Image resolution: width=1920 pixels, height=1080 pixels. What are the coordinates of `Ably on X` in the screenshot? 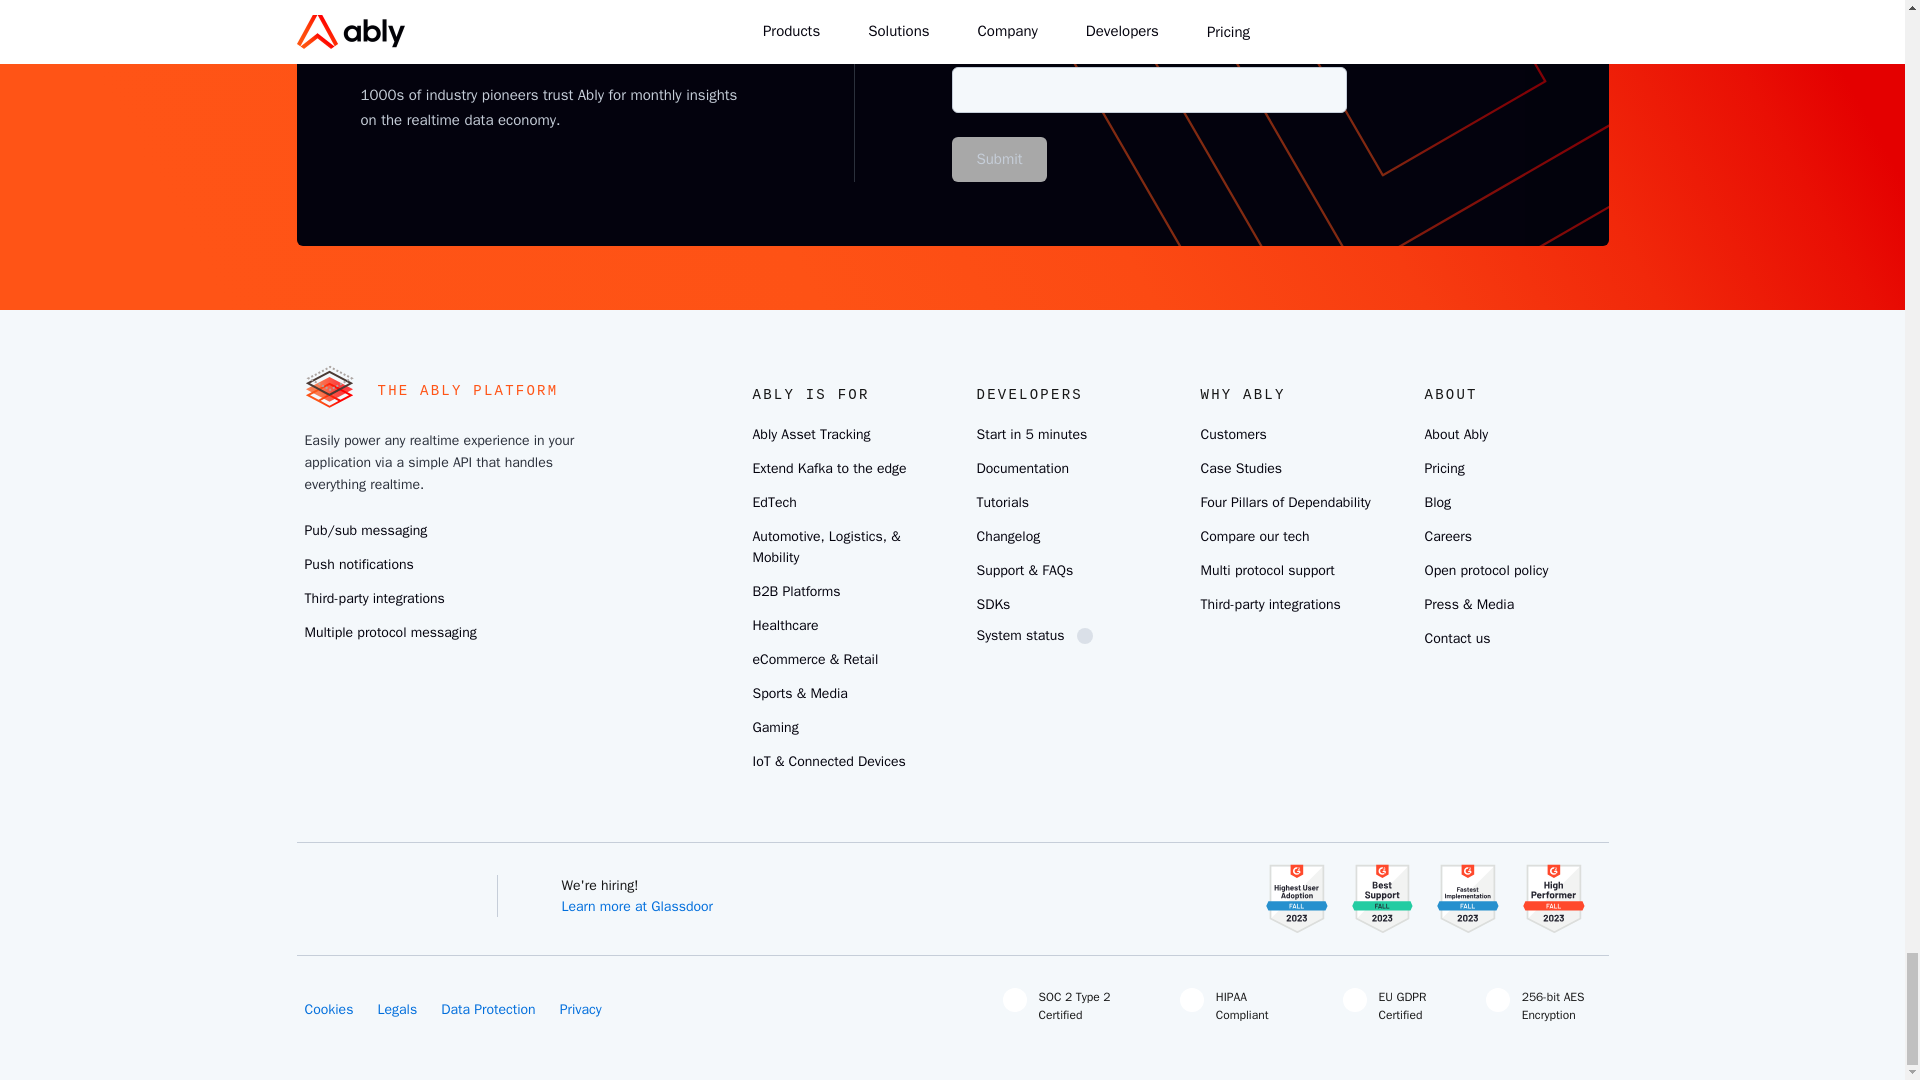 It's located at (327, 886).